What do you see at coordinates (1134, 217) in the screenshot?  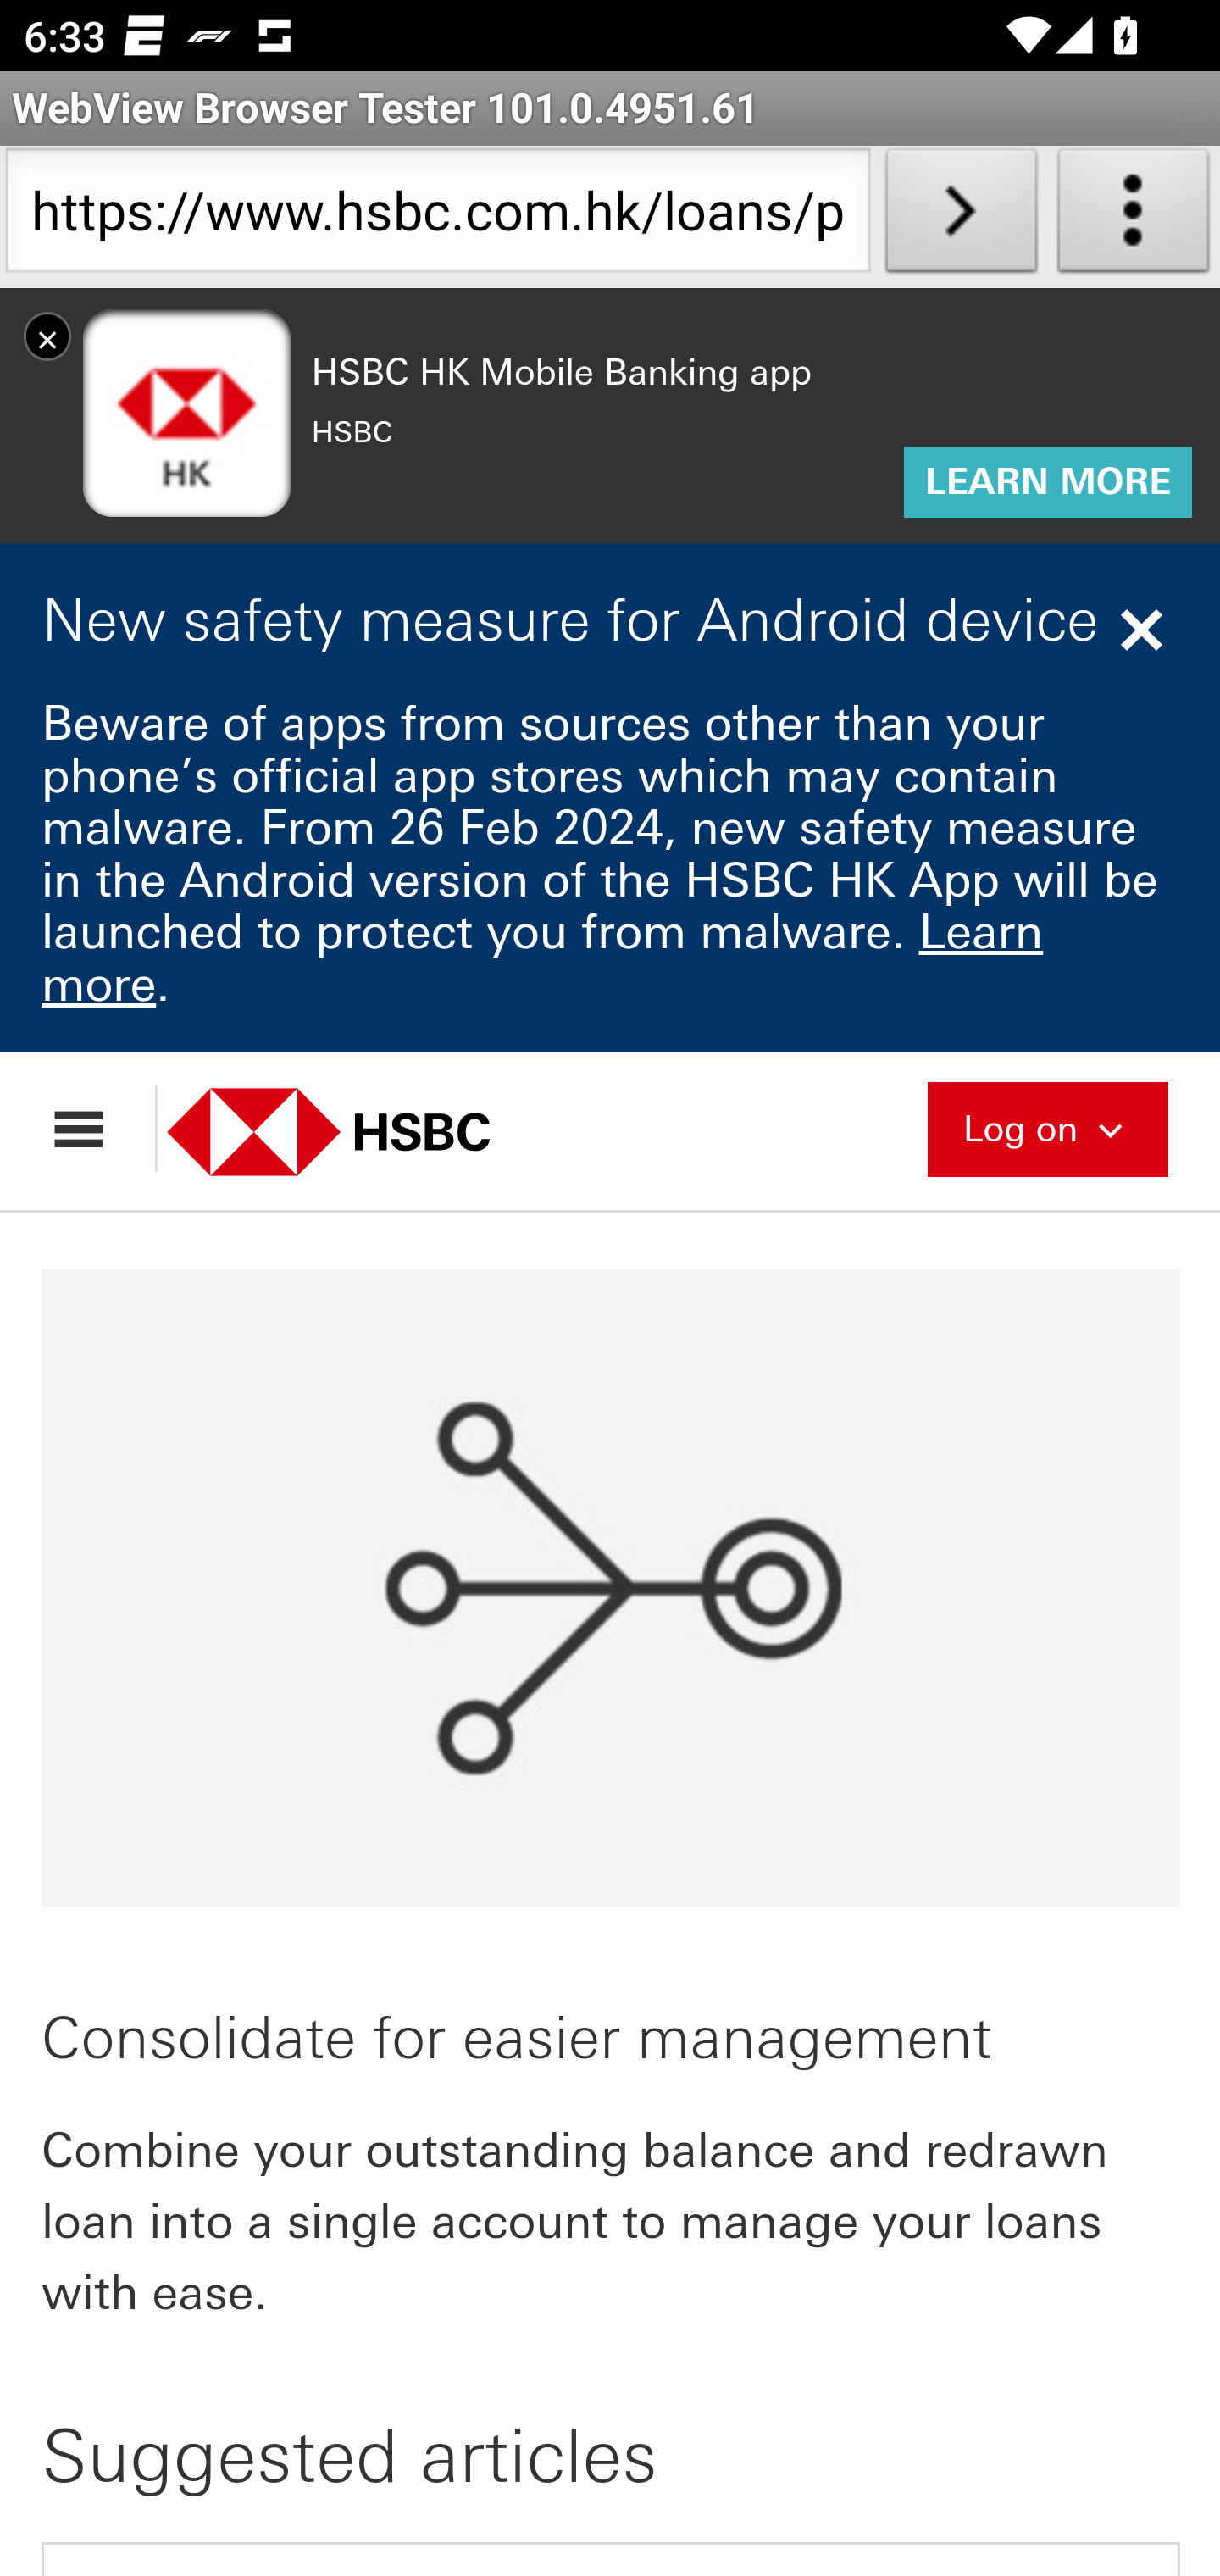 I see `About WebView` at bounding box center [1134, 217].